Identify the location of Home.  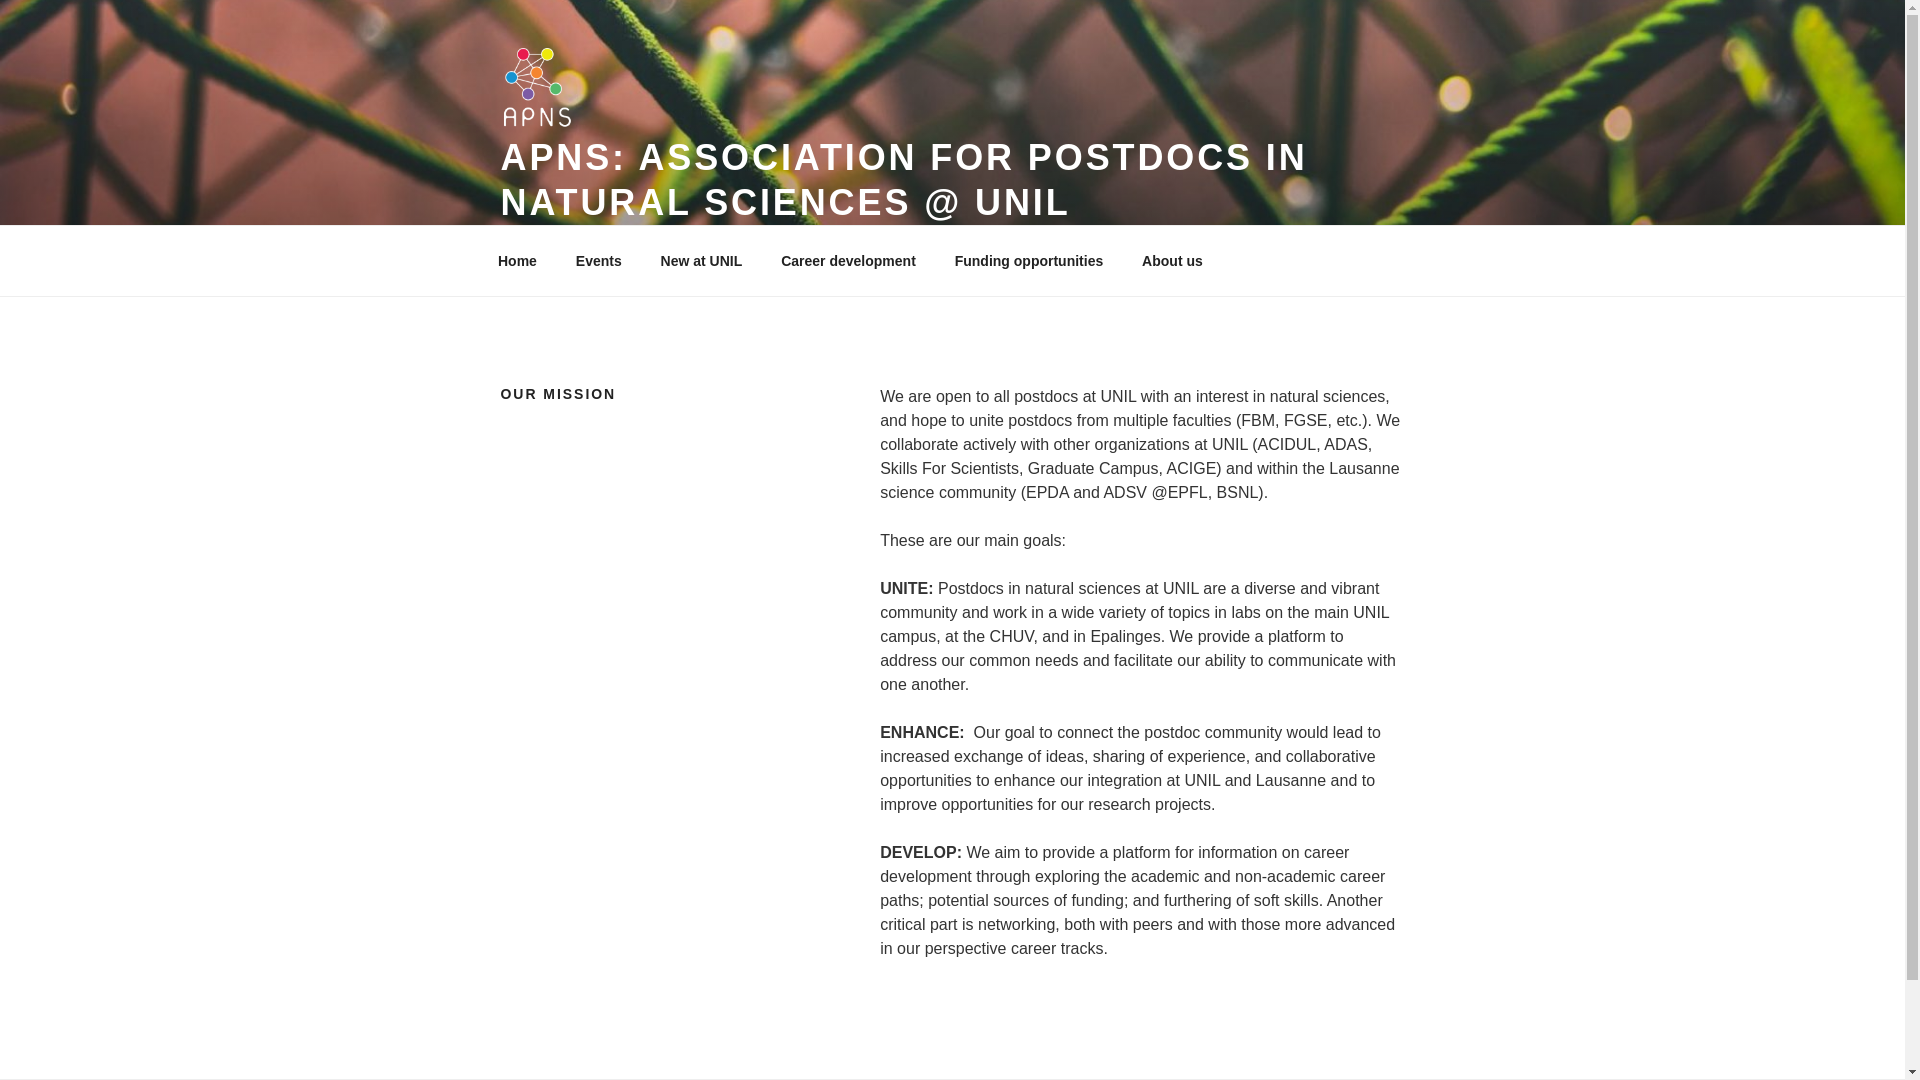
(517, 260).